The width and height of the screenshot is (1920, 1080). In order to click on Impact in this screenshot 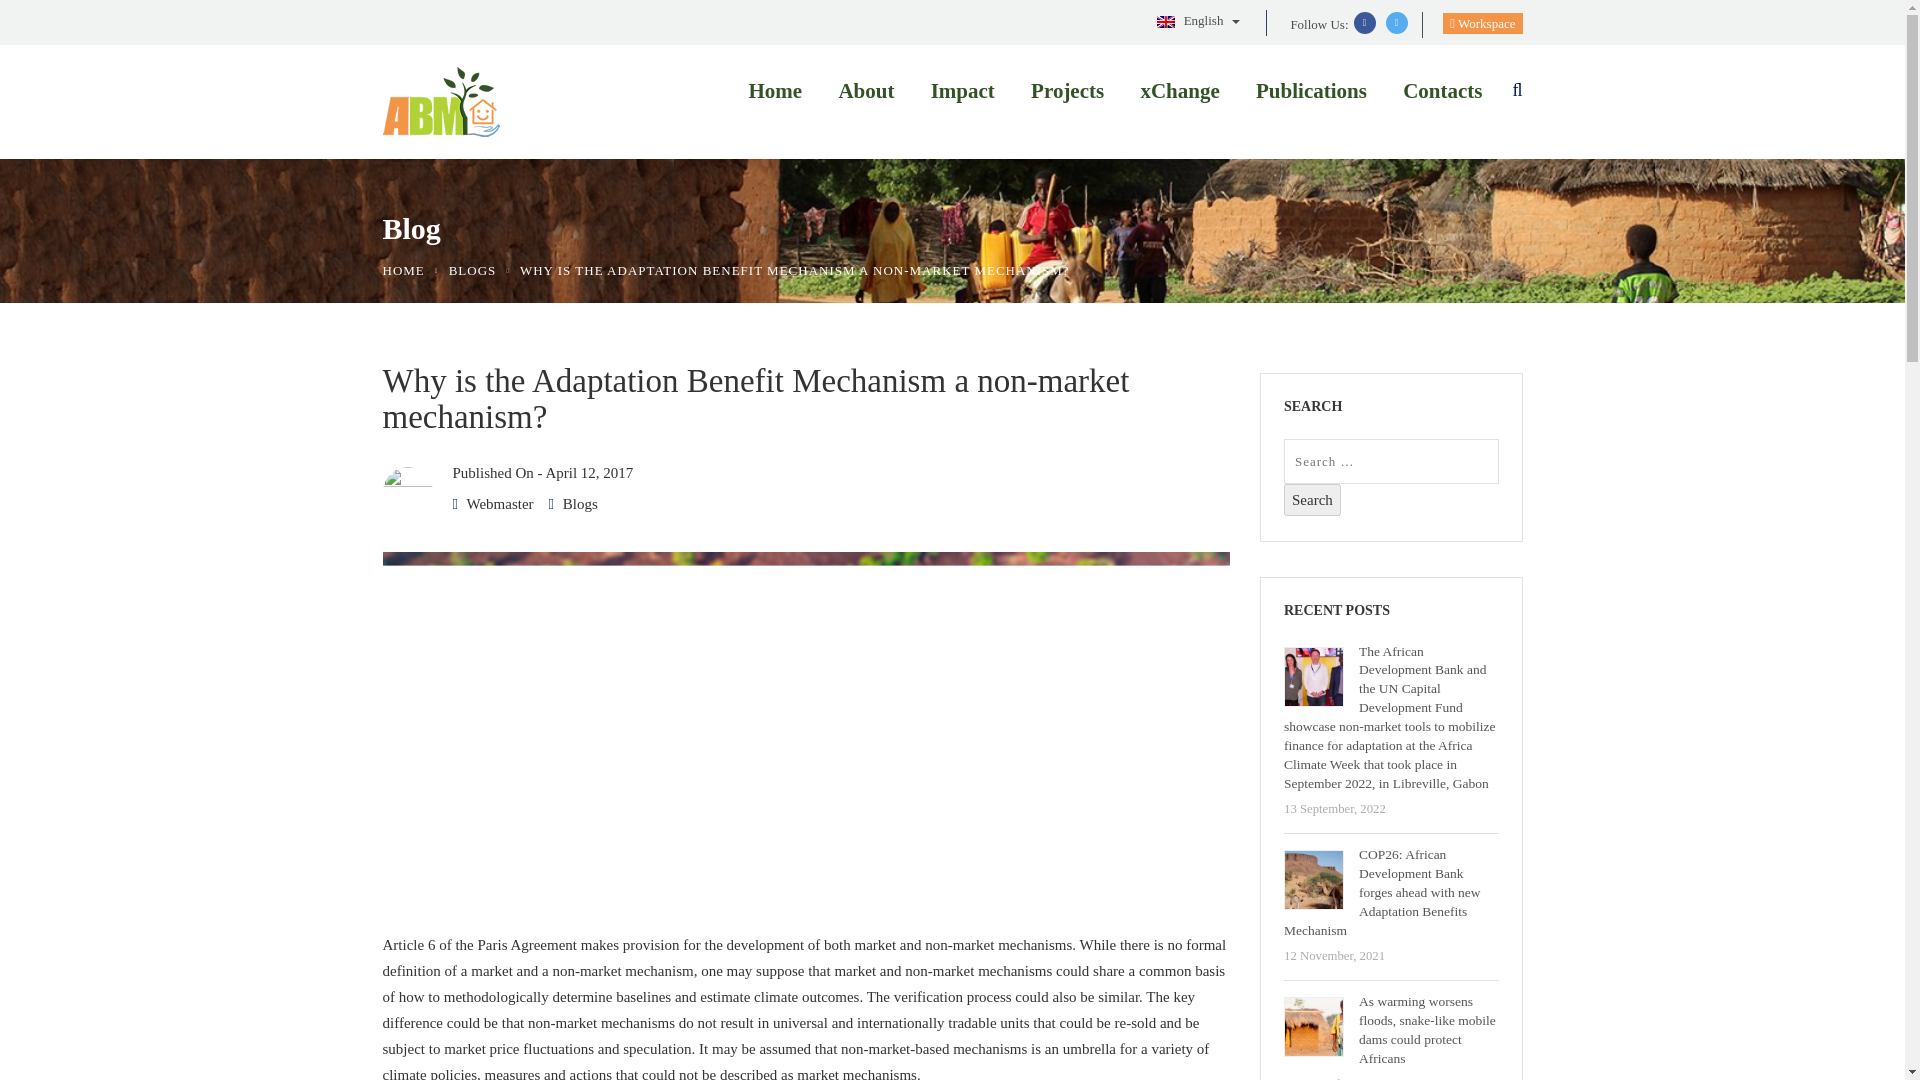, I will do `click(956, 96)`.